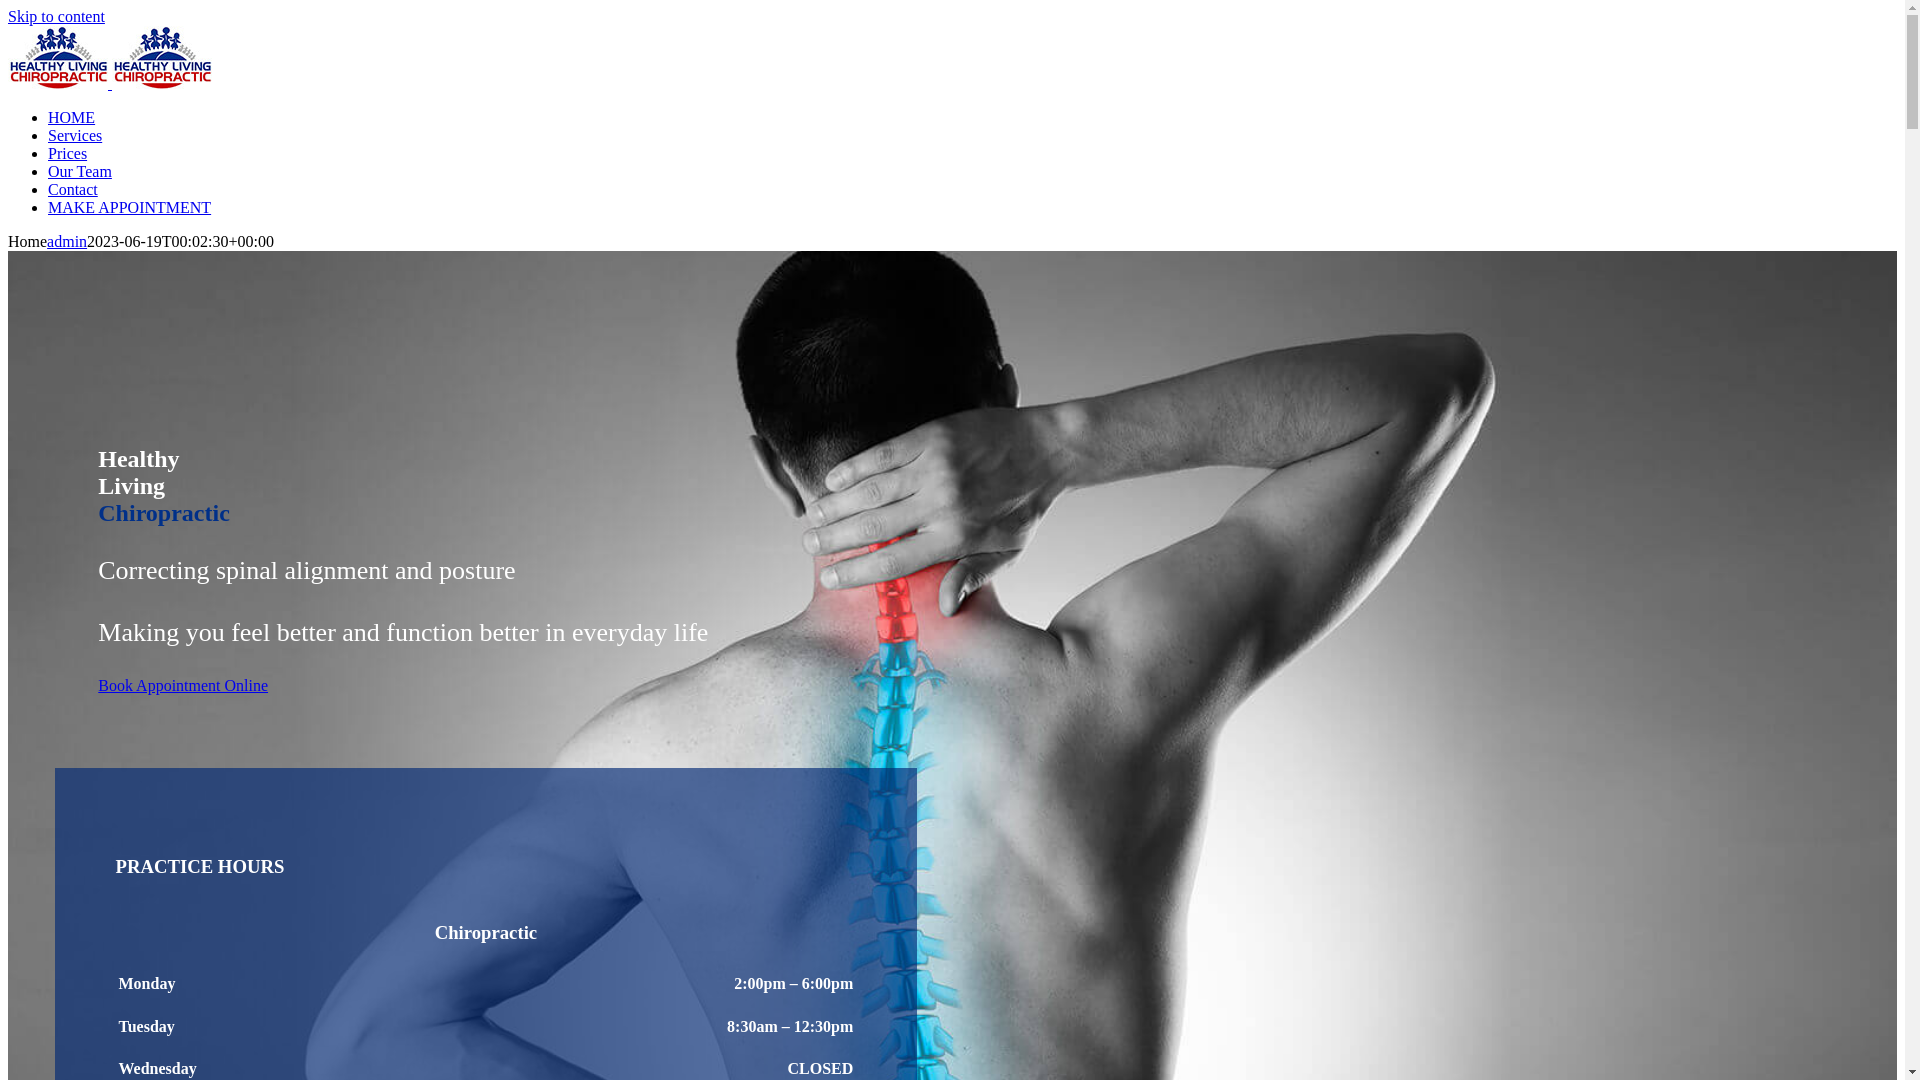  What do you see at coordinates (67, 242) in the screenshot?
I see `admin` at bounding box center [67, 242].